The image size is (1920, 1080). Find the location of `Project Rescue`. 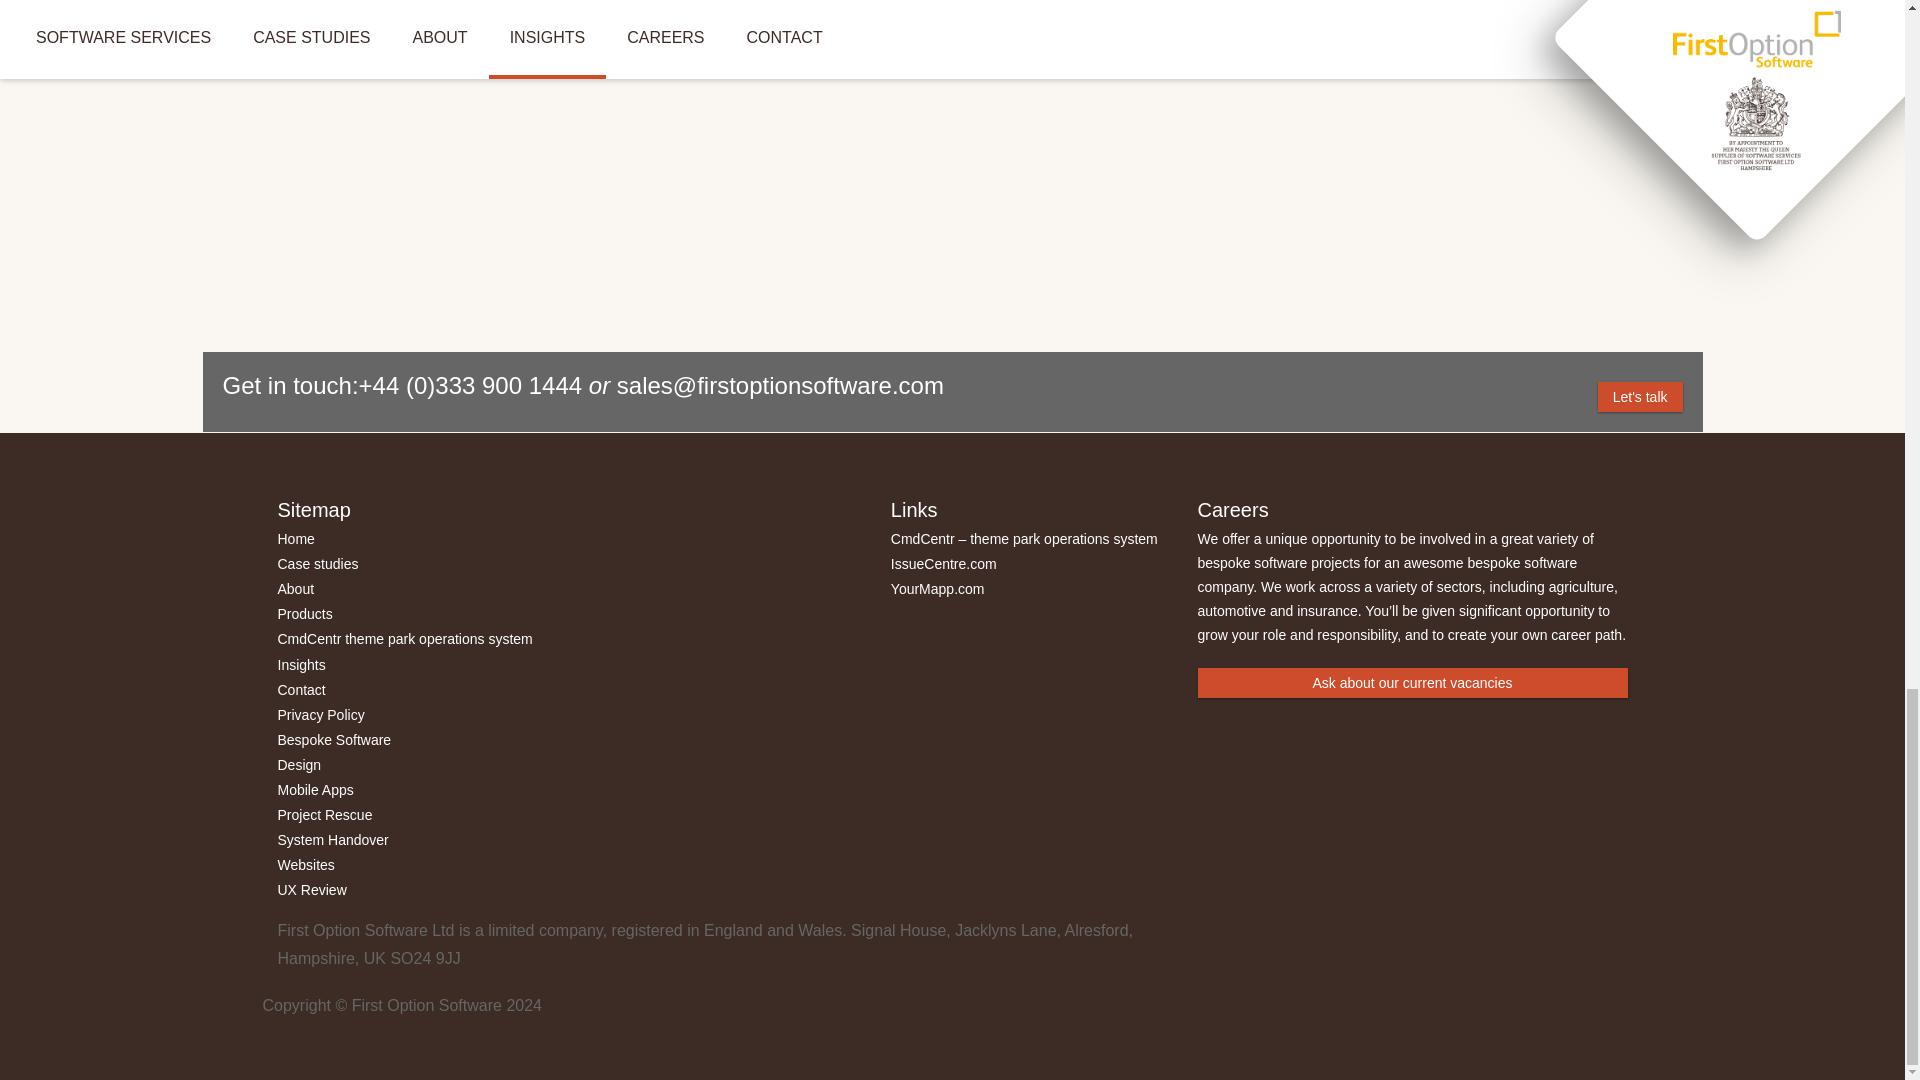

Project Rescue is located at coordinates (325, 814).